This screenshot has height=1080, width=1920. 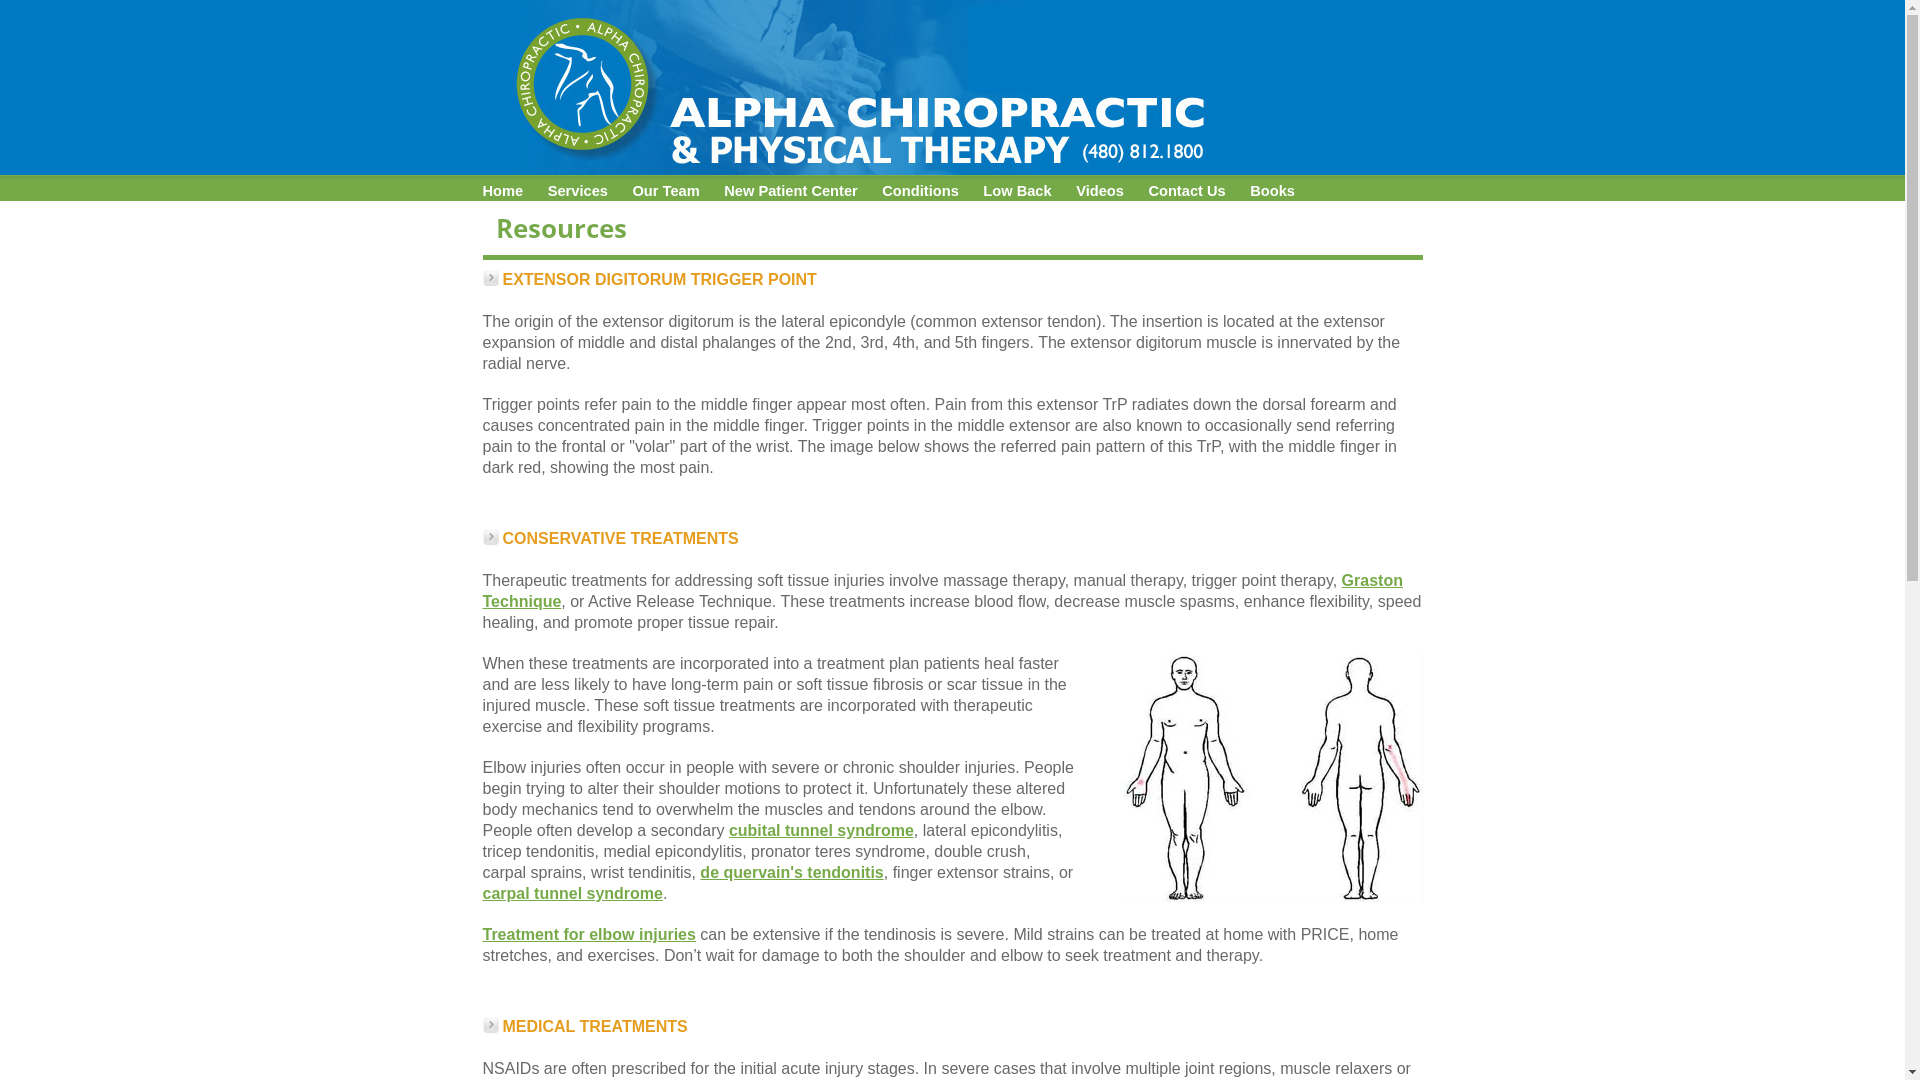 What do you see at coordinates (790, 191) in the screenshot?
I see `New Patient Center` at bounding box center [790, 191].